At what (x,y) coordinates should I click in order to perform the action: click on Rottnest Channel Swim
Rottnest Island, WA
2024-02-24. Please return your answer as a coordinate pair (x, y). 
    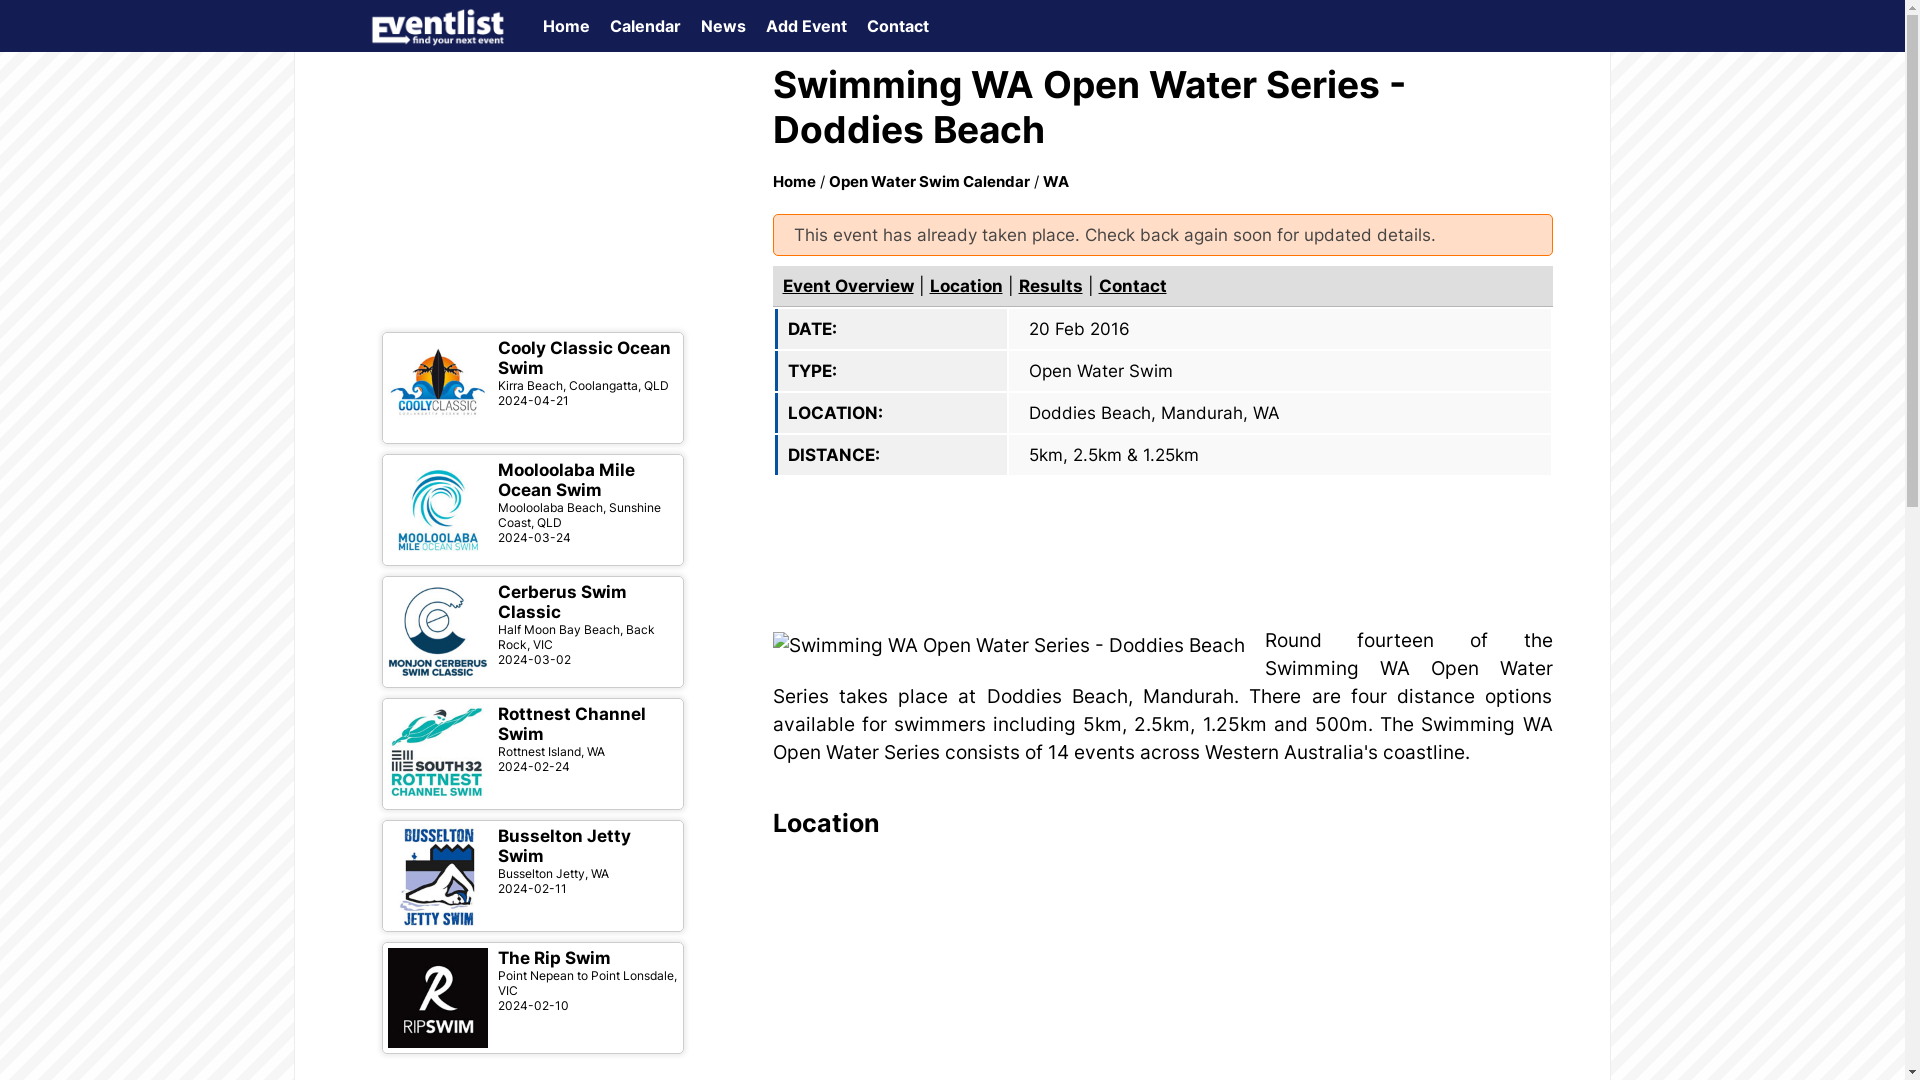
    Looking at the image, I should click on (532, 754).